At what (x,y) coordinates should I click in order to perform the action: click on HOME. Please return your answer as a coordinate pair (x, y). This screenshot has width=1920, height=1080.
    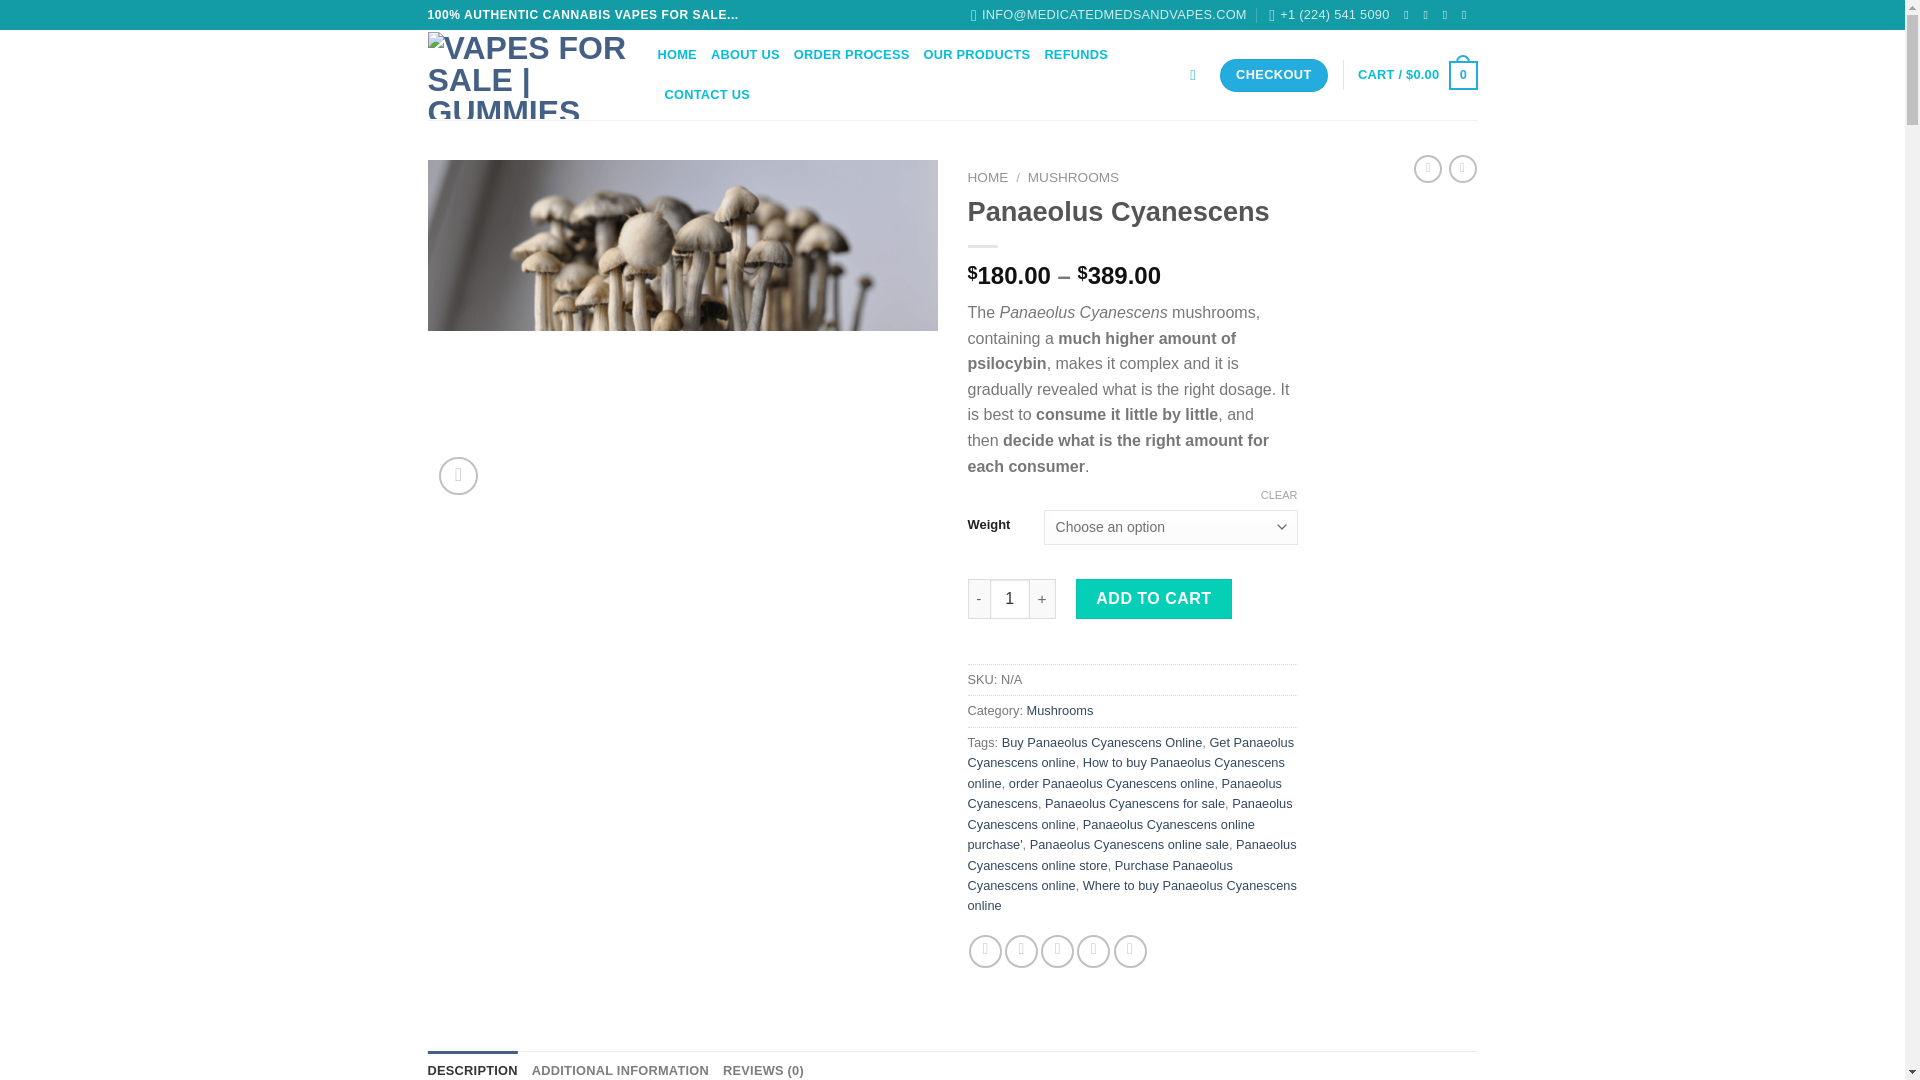
    Looking at the image, I should click on (988, 176).